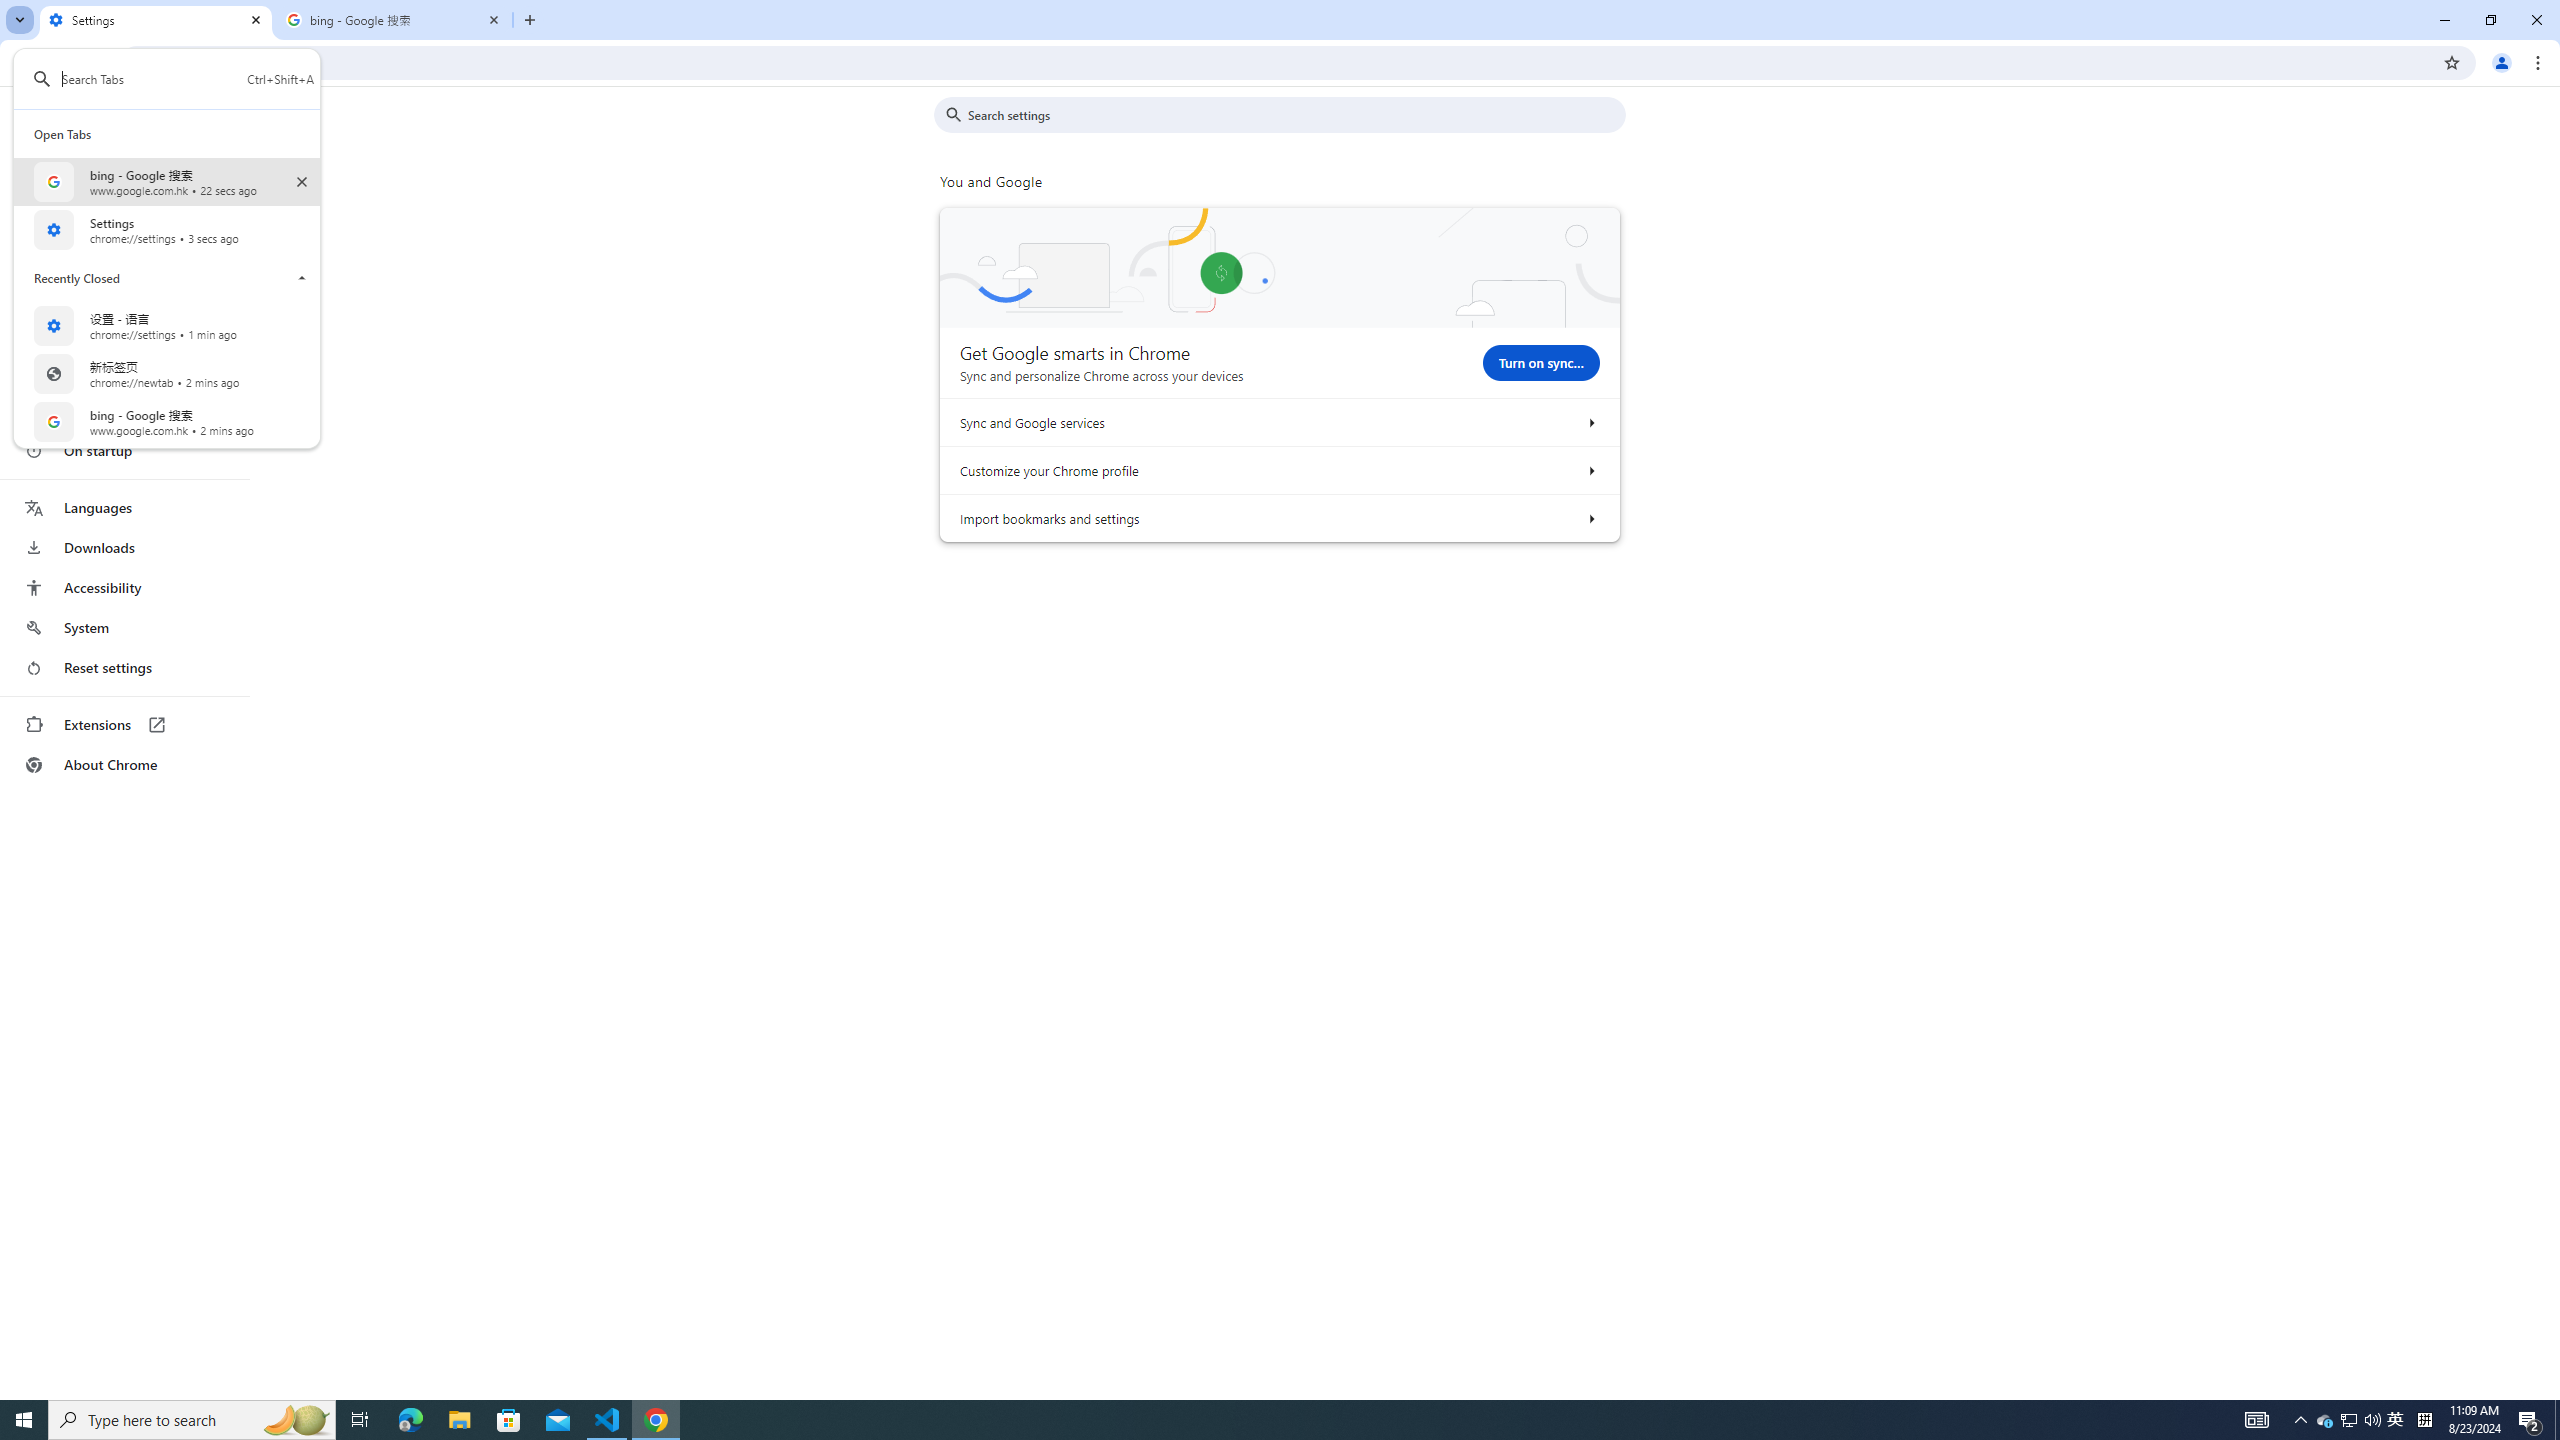  Describe the element at coordinates (2301, 1420) in the screenshot. I see `Google Chrome - 1 running window` at that location.